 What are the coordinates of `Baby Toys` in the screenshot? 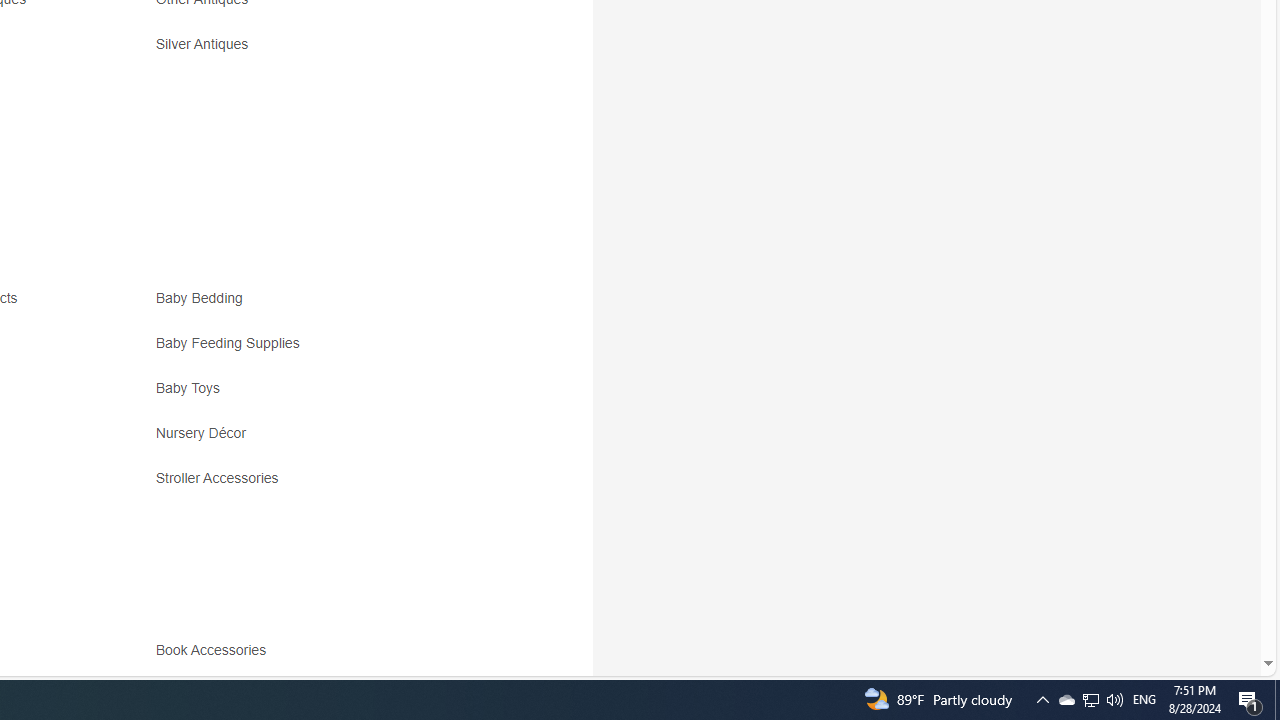 It's located at (192, 388).